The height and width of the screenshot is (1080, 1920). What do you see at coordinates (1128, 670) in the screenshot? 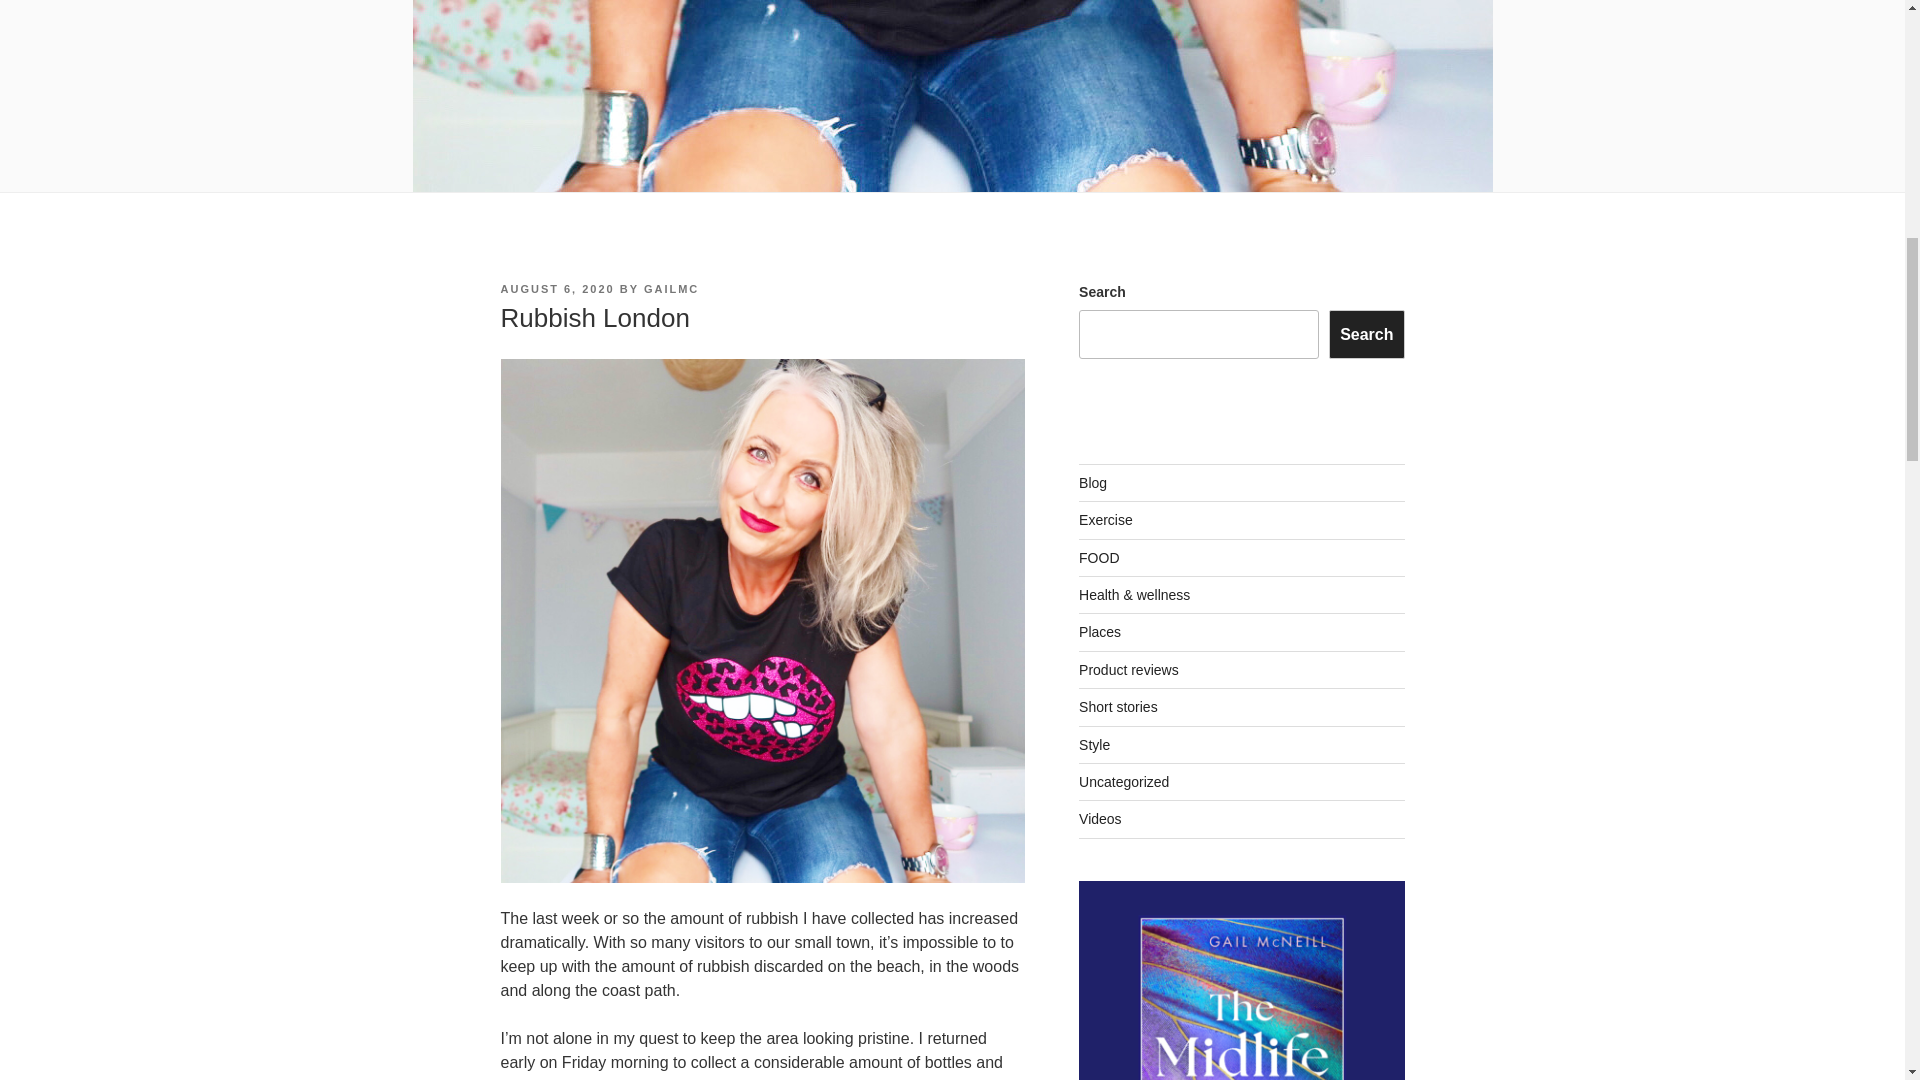
I see `Product reviews` at bounding box center [1128, 670].